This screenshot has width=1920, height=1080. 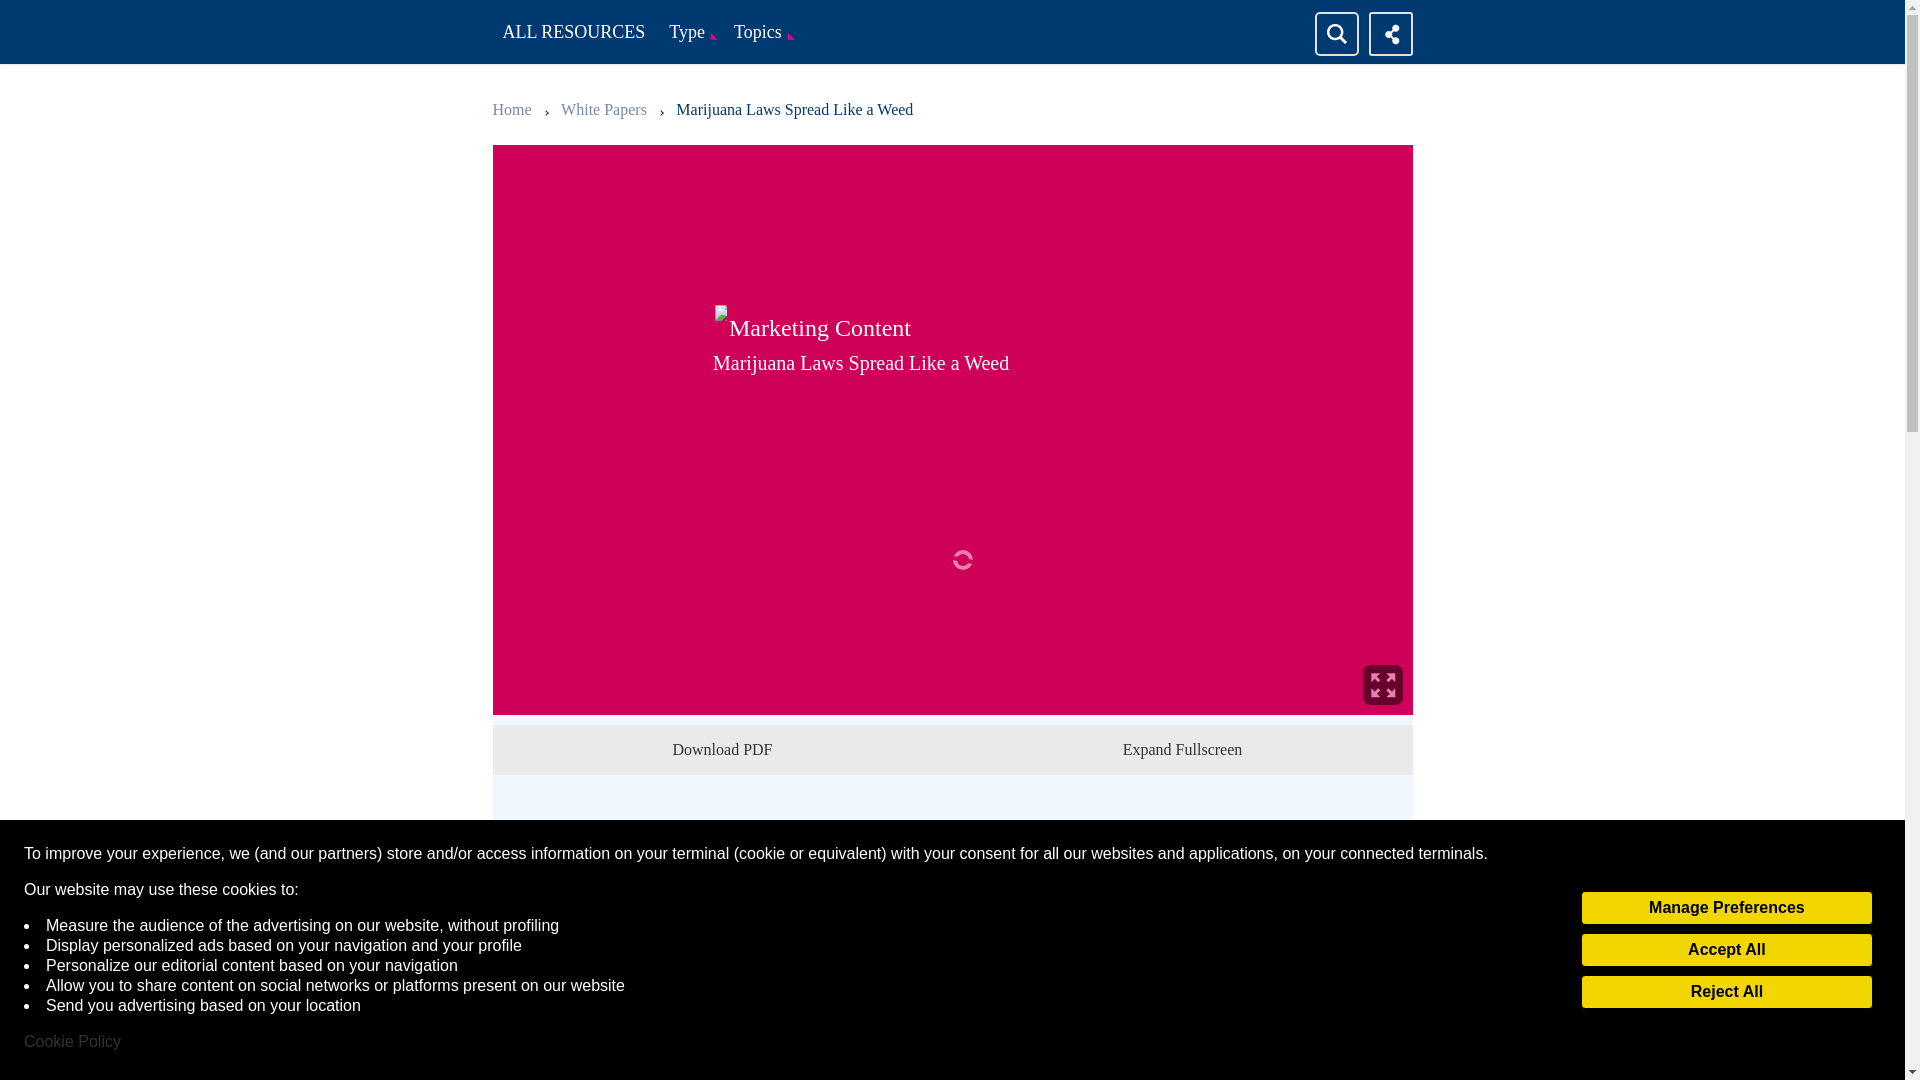 What do you see at coordinates (513, 109) in the screenshot?
I see `Home` at bounding box center [513, 109].